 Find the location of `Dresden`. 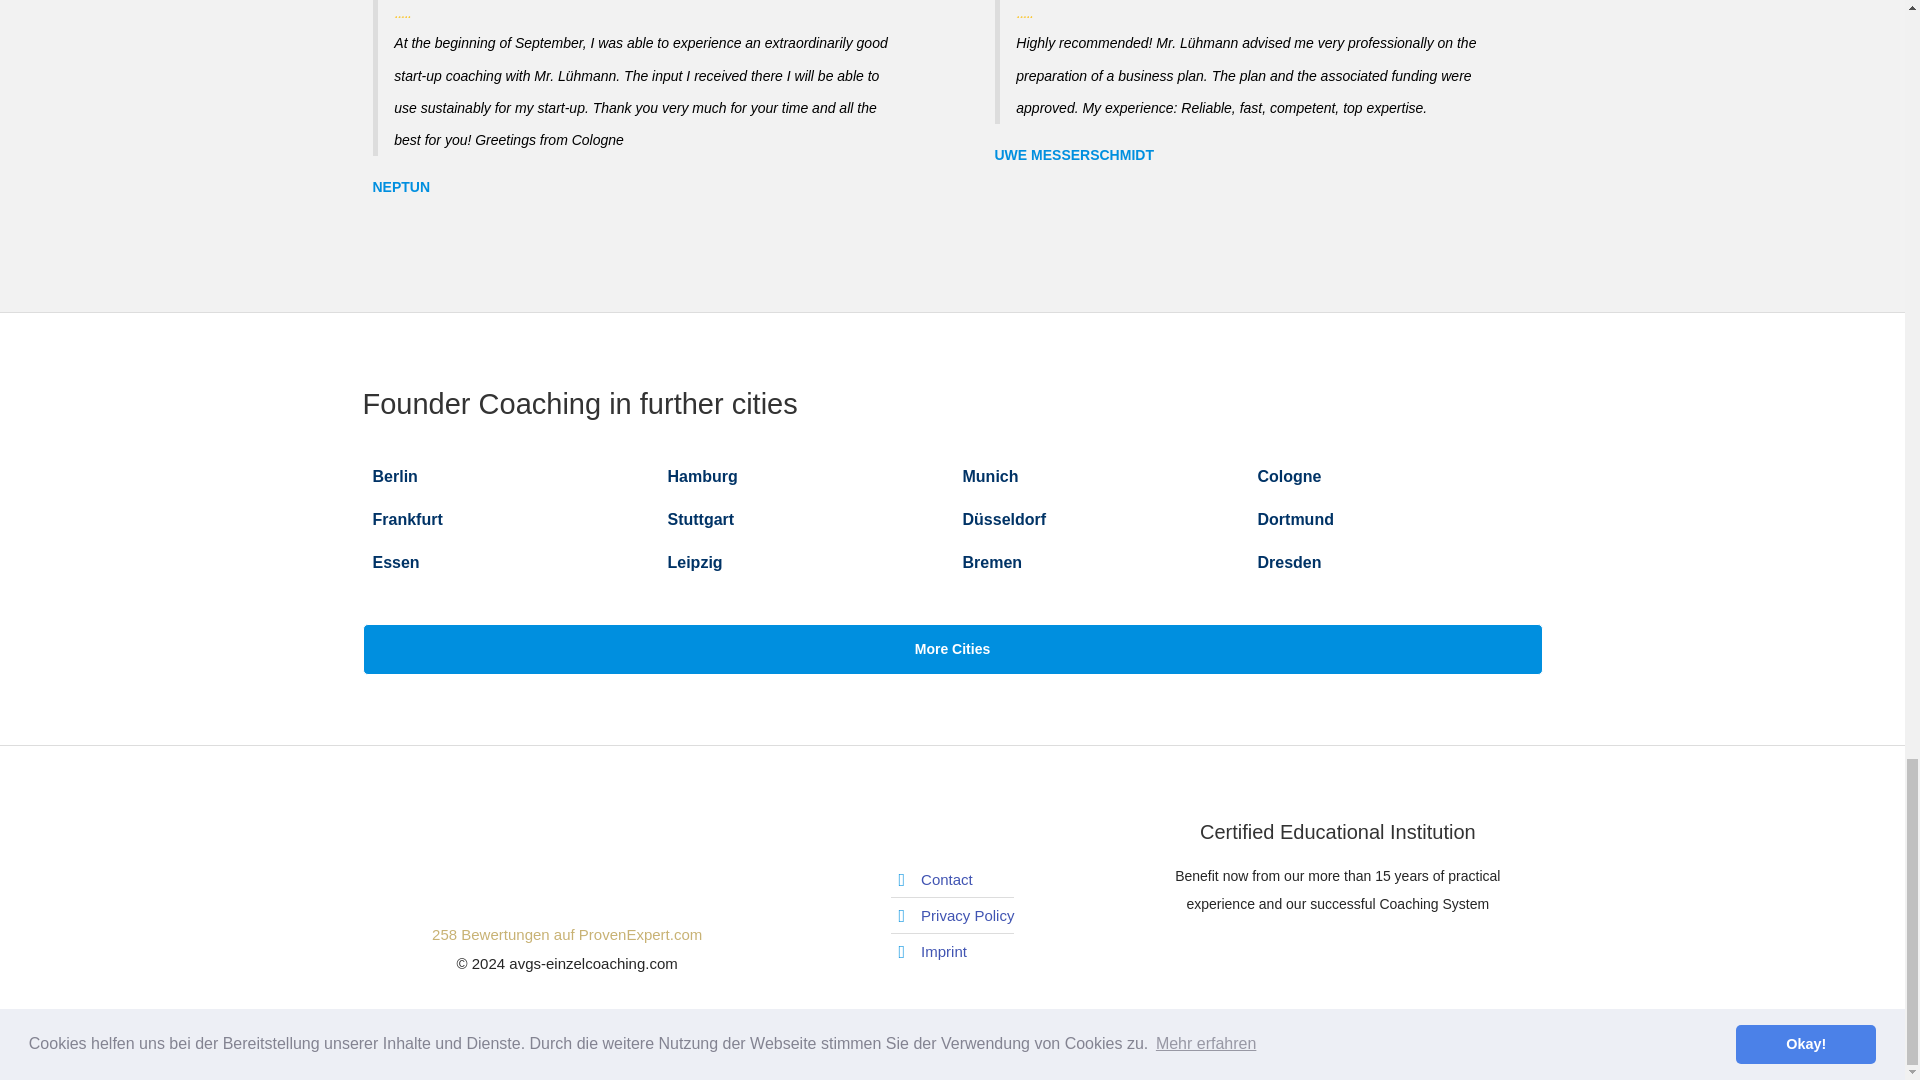

Dresden is located at coordinates (1290, 562).